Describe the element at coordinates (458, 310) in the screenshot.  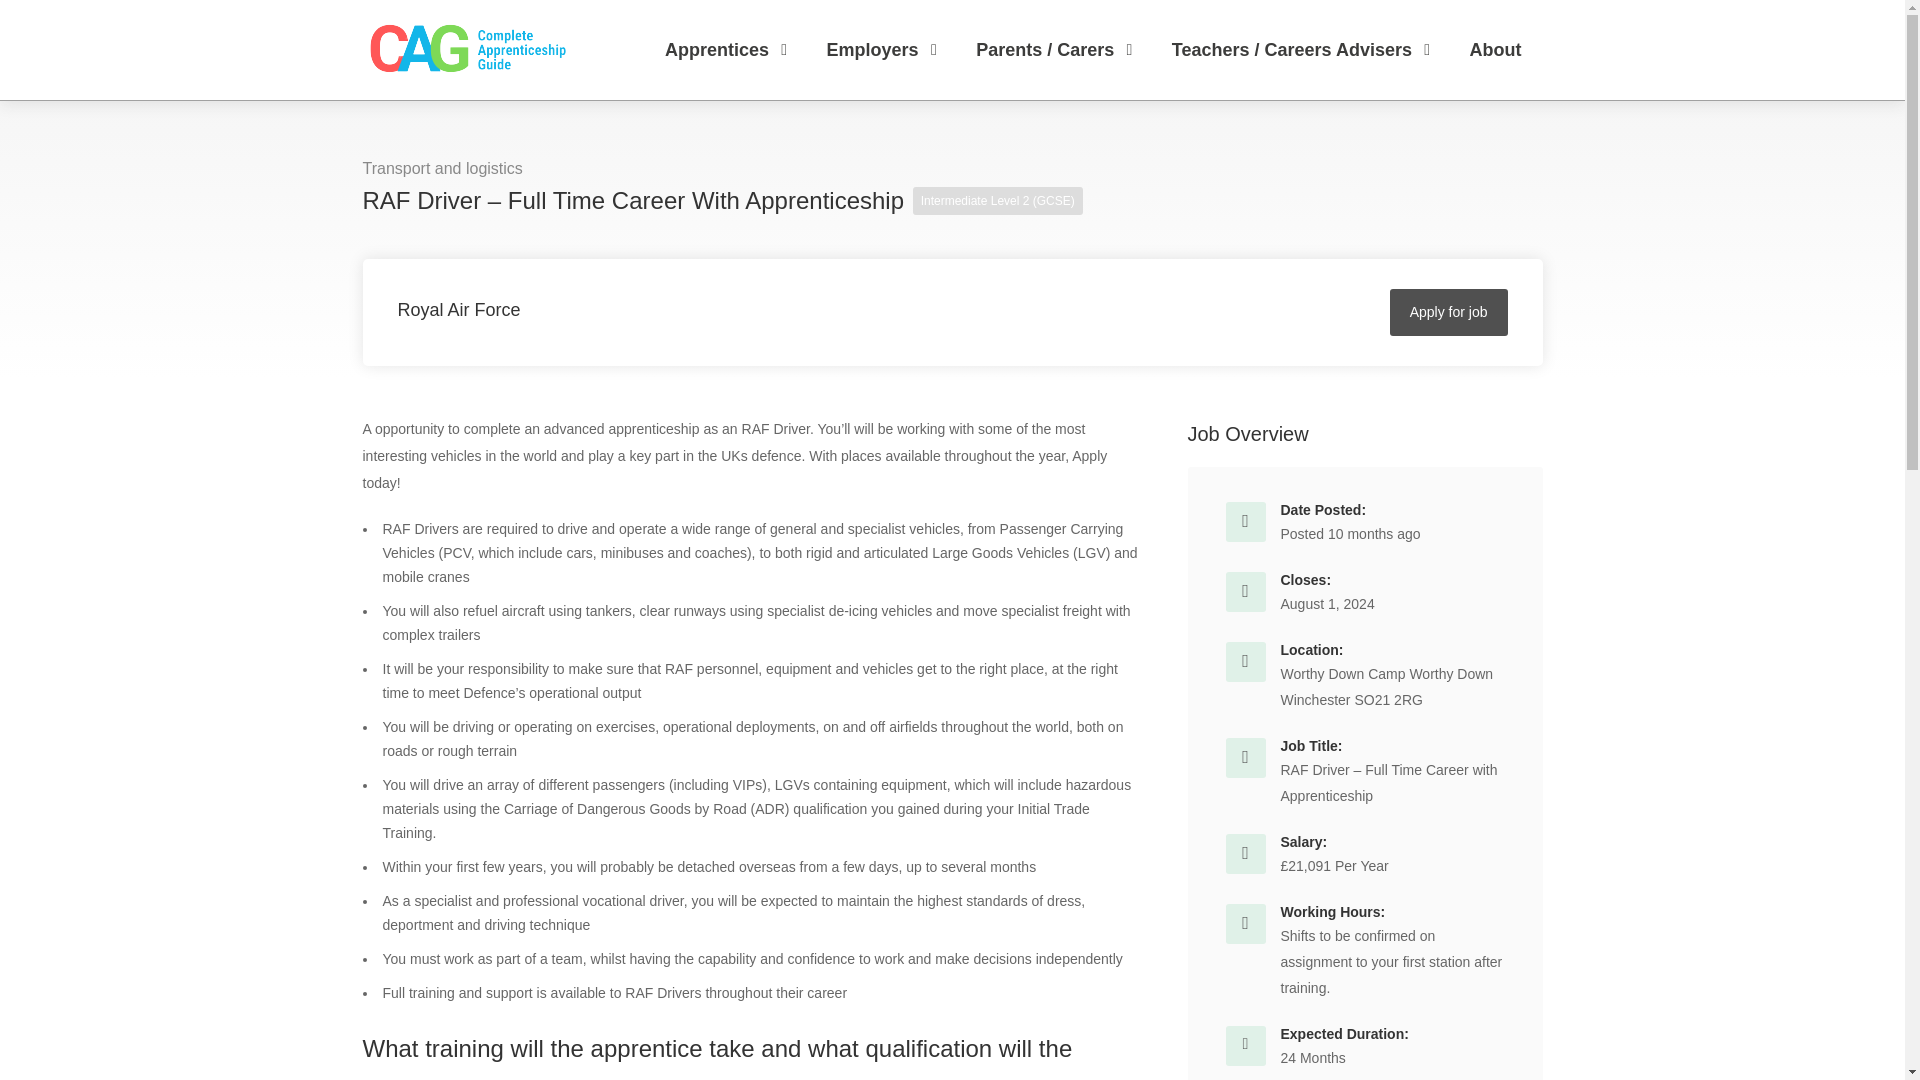
I see `Royal Air Force` at that location.